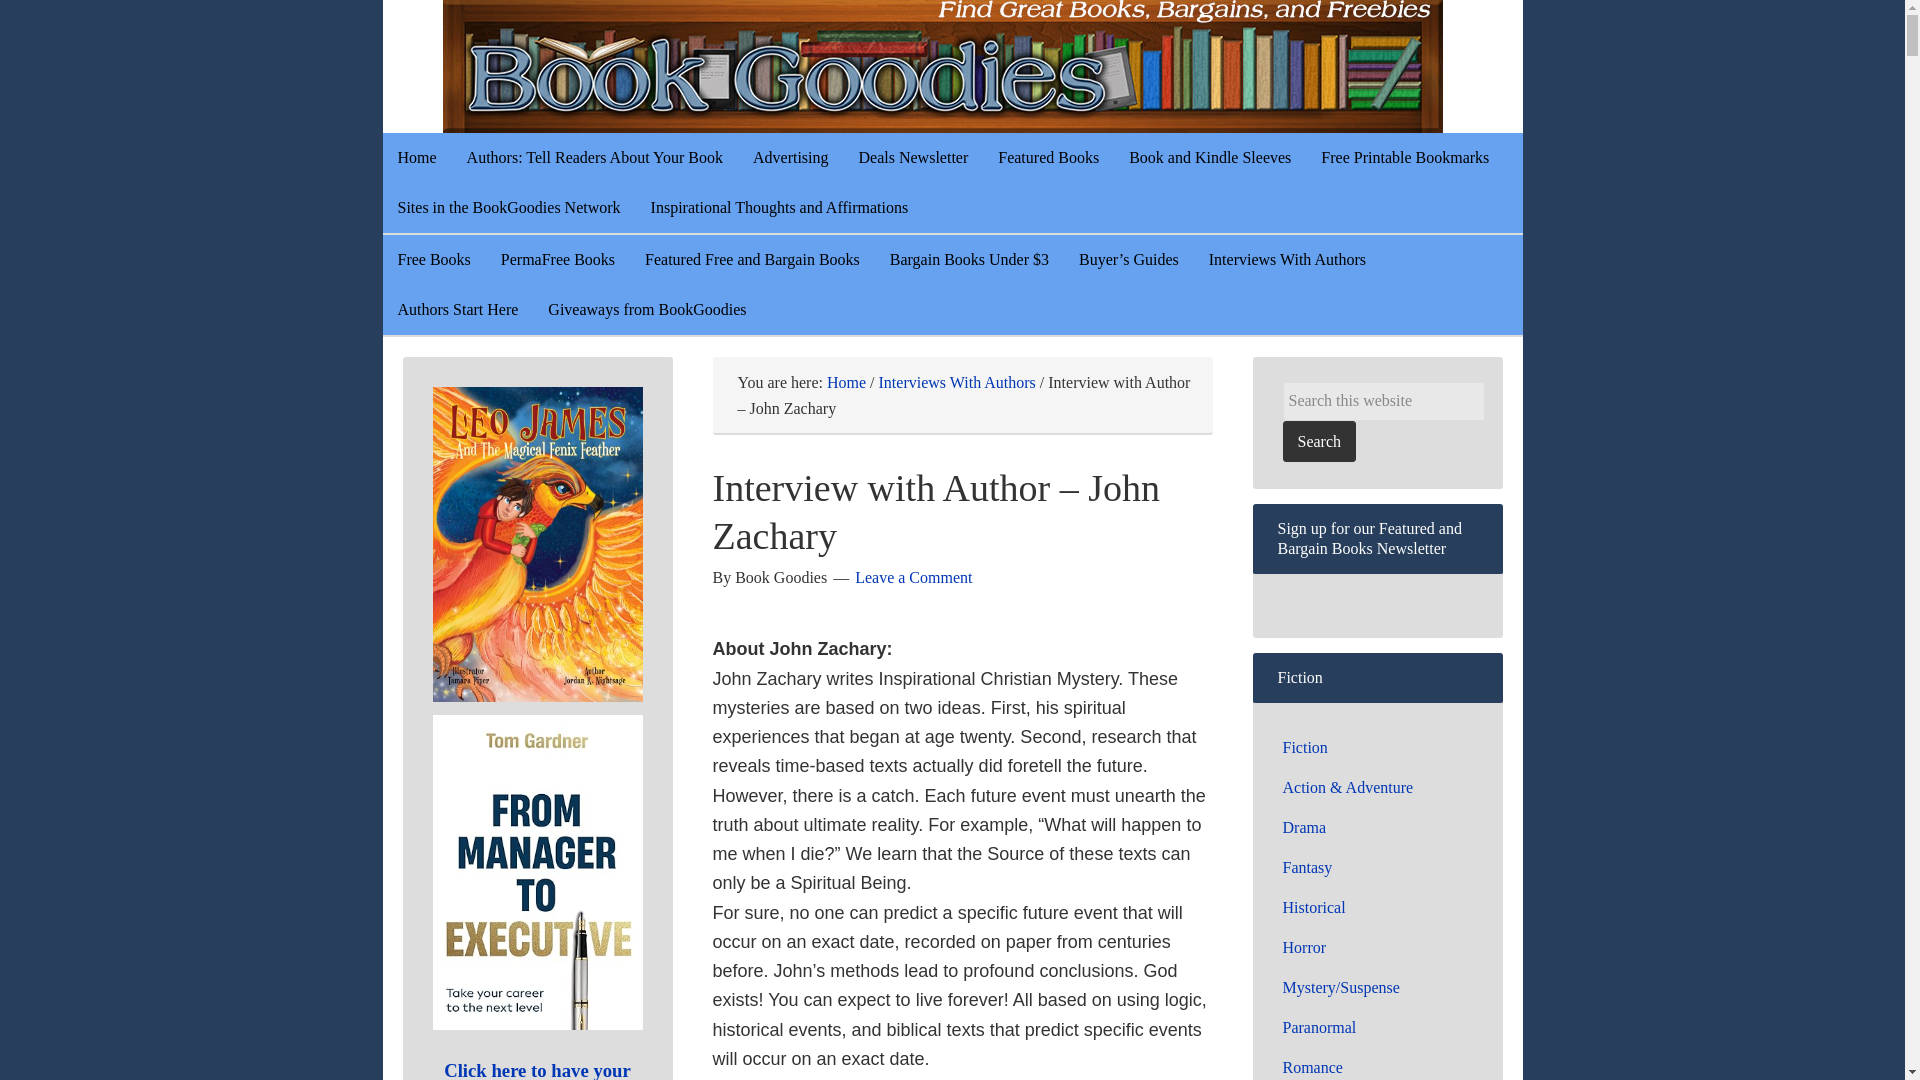 The image size is (1920, 1080). I want to click on Free Books, so click(434, 260).